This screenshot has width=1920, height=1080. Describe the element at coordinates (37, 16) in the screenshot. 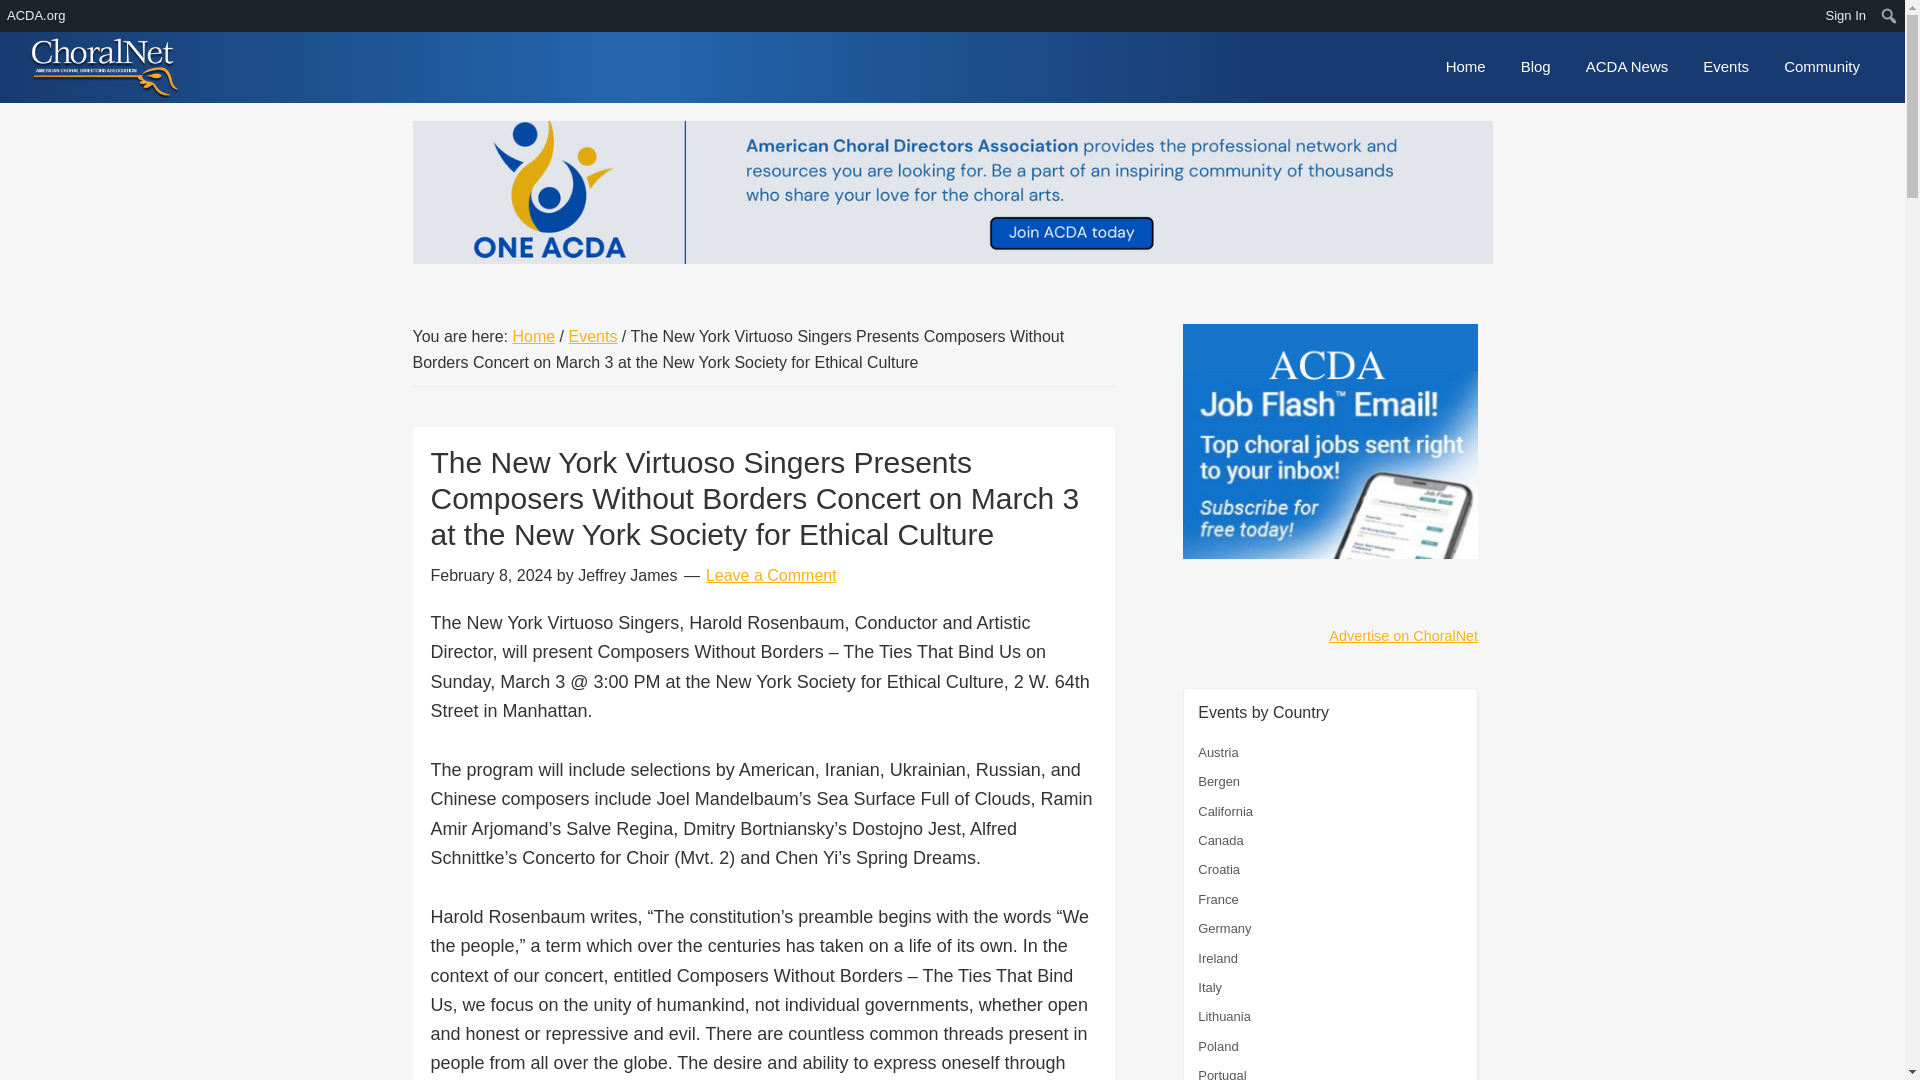

I see `ACDA.org` at that location.